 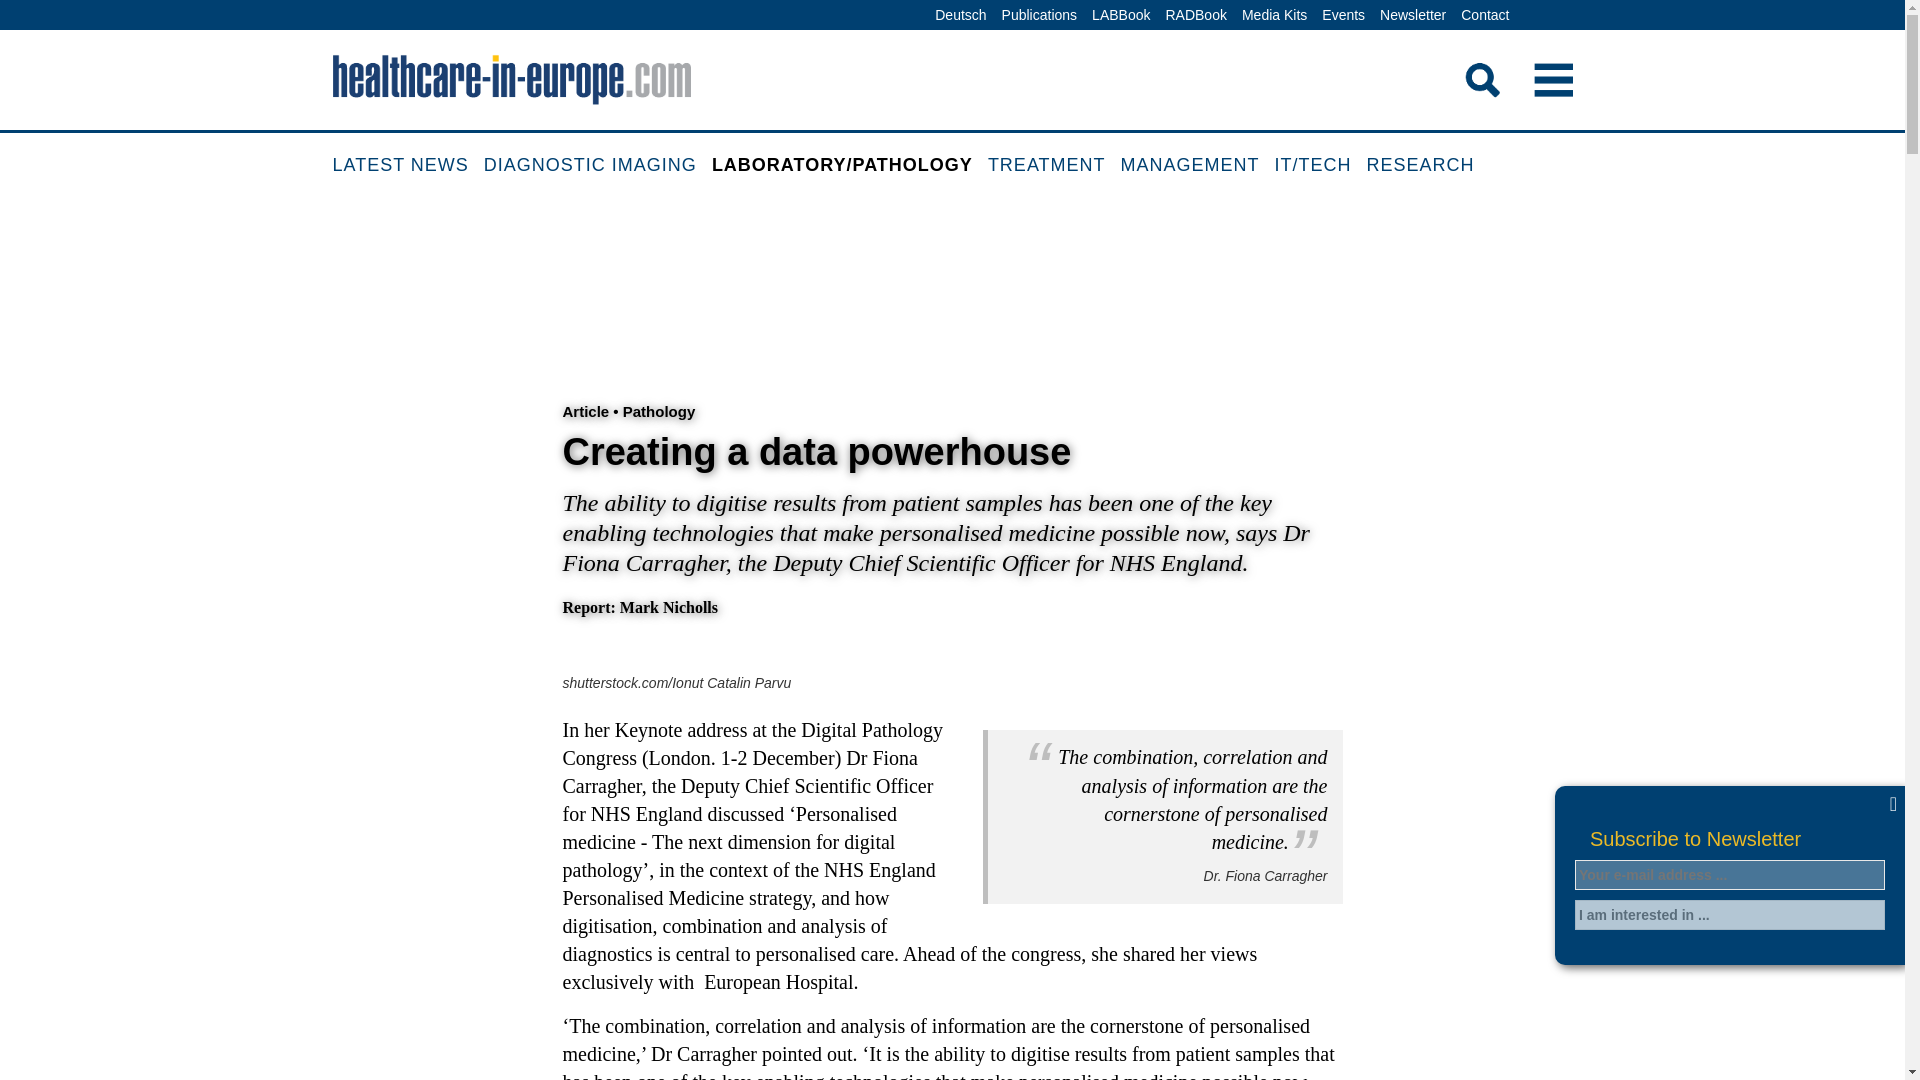 I want to click on Publications, so click(x=1039, y=16).